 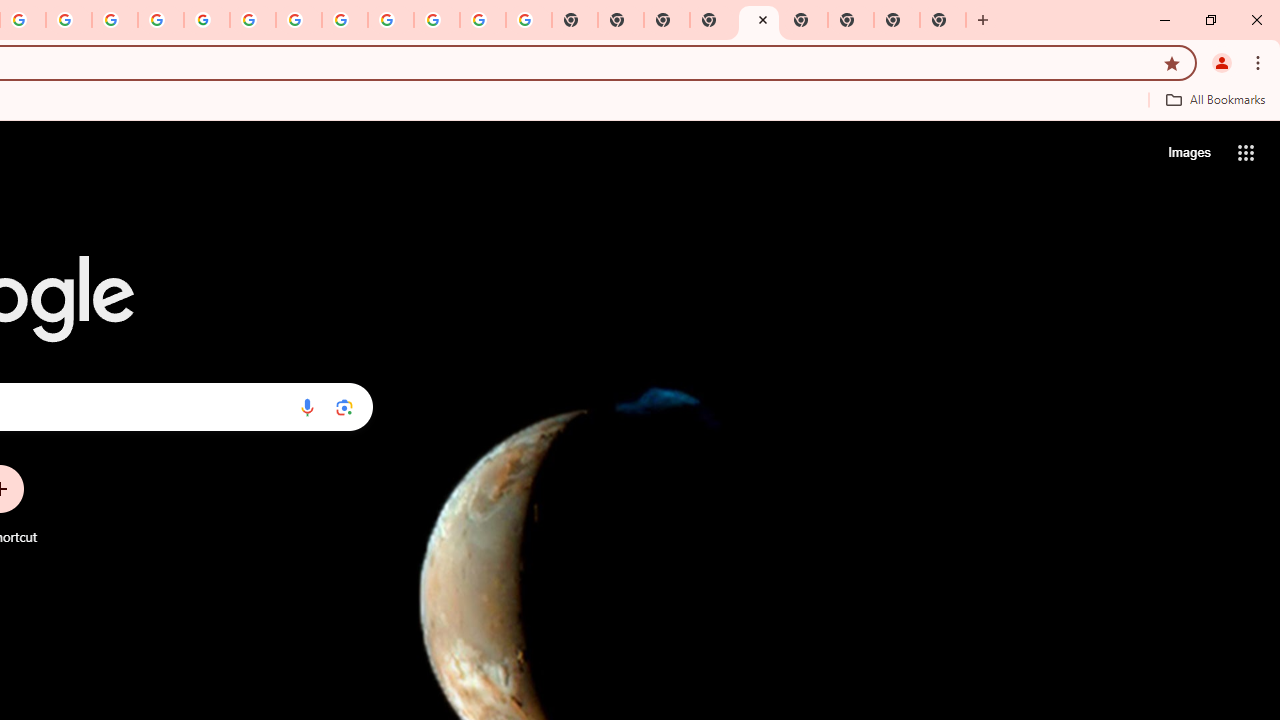 What do you see at coordinates (1222, 62) in the screenshot?
I see `You` at bounding box center [1222, 62].